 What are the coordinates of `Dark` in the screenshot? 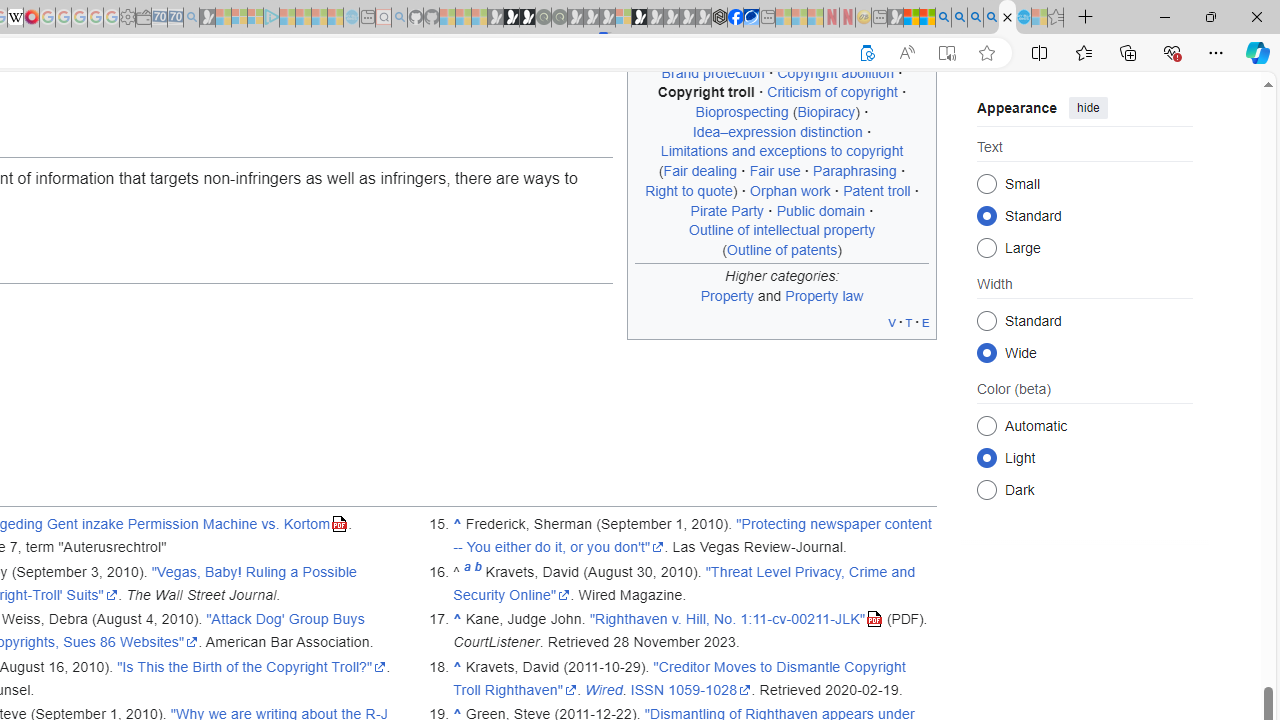 It's located at (986, 488).